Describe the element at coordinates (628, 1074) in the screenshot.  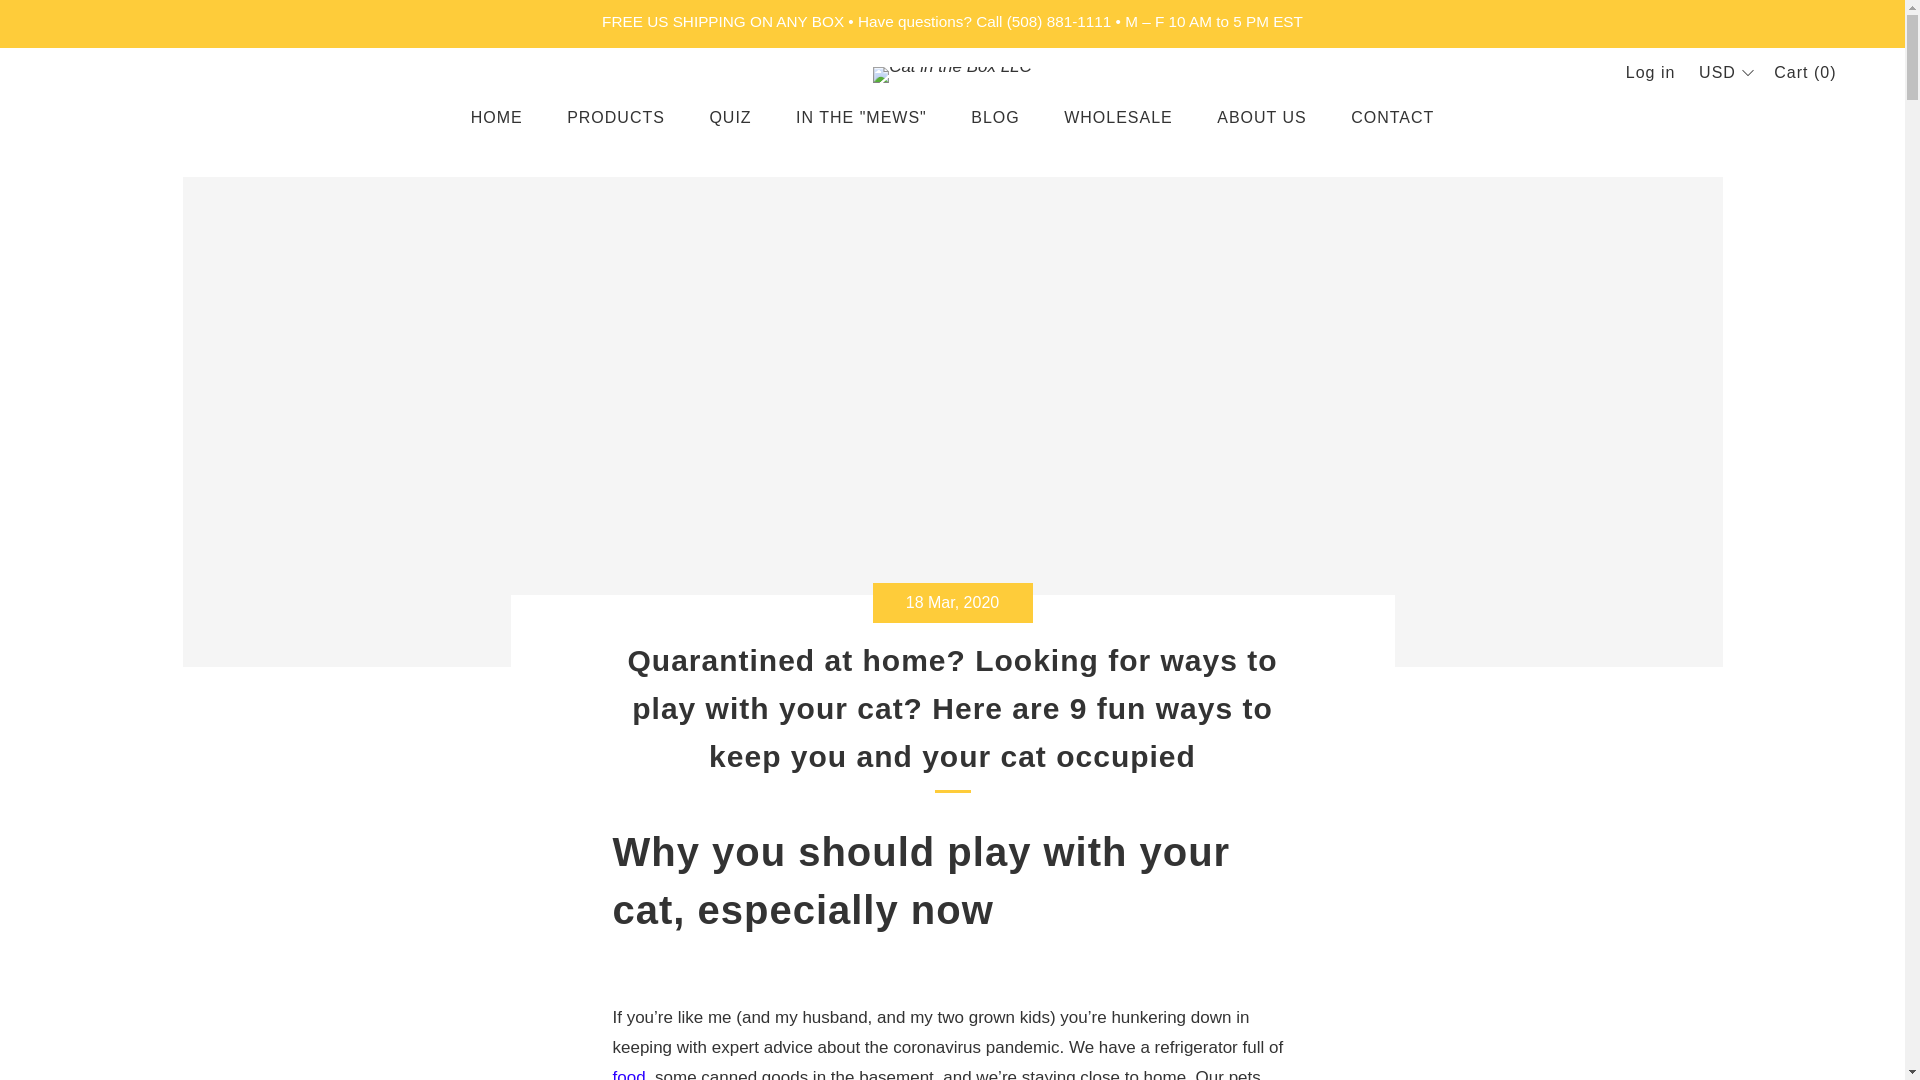
I see `food` at that location.